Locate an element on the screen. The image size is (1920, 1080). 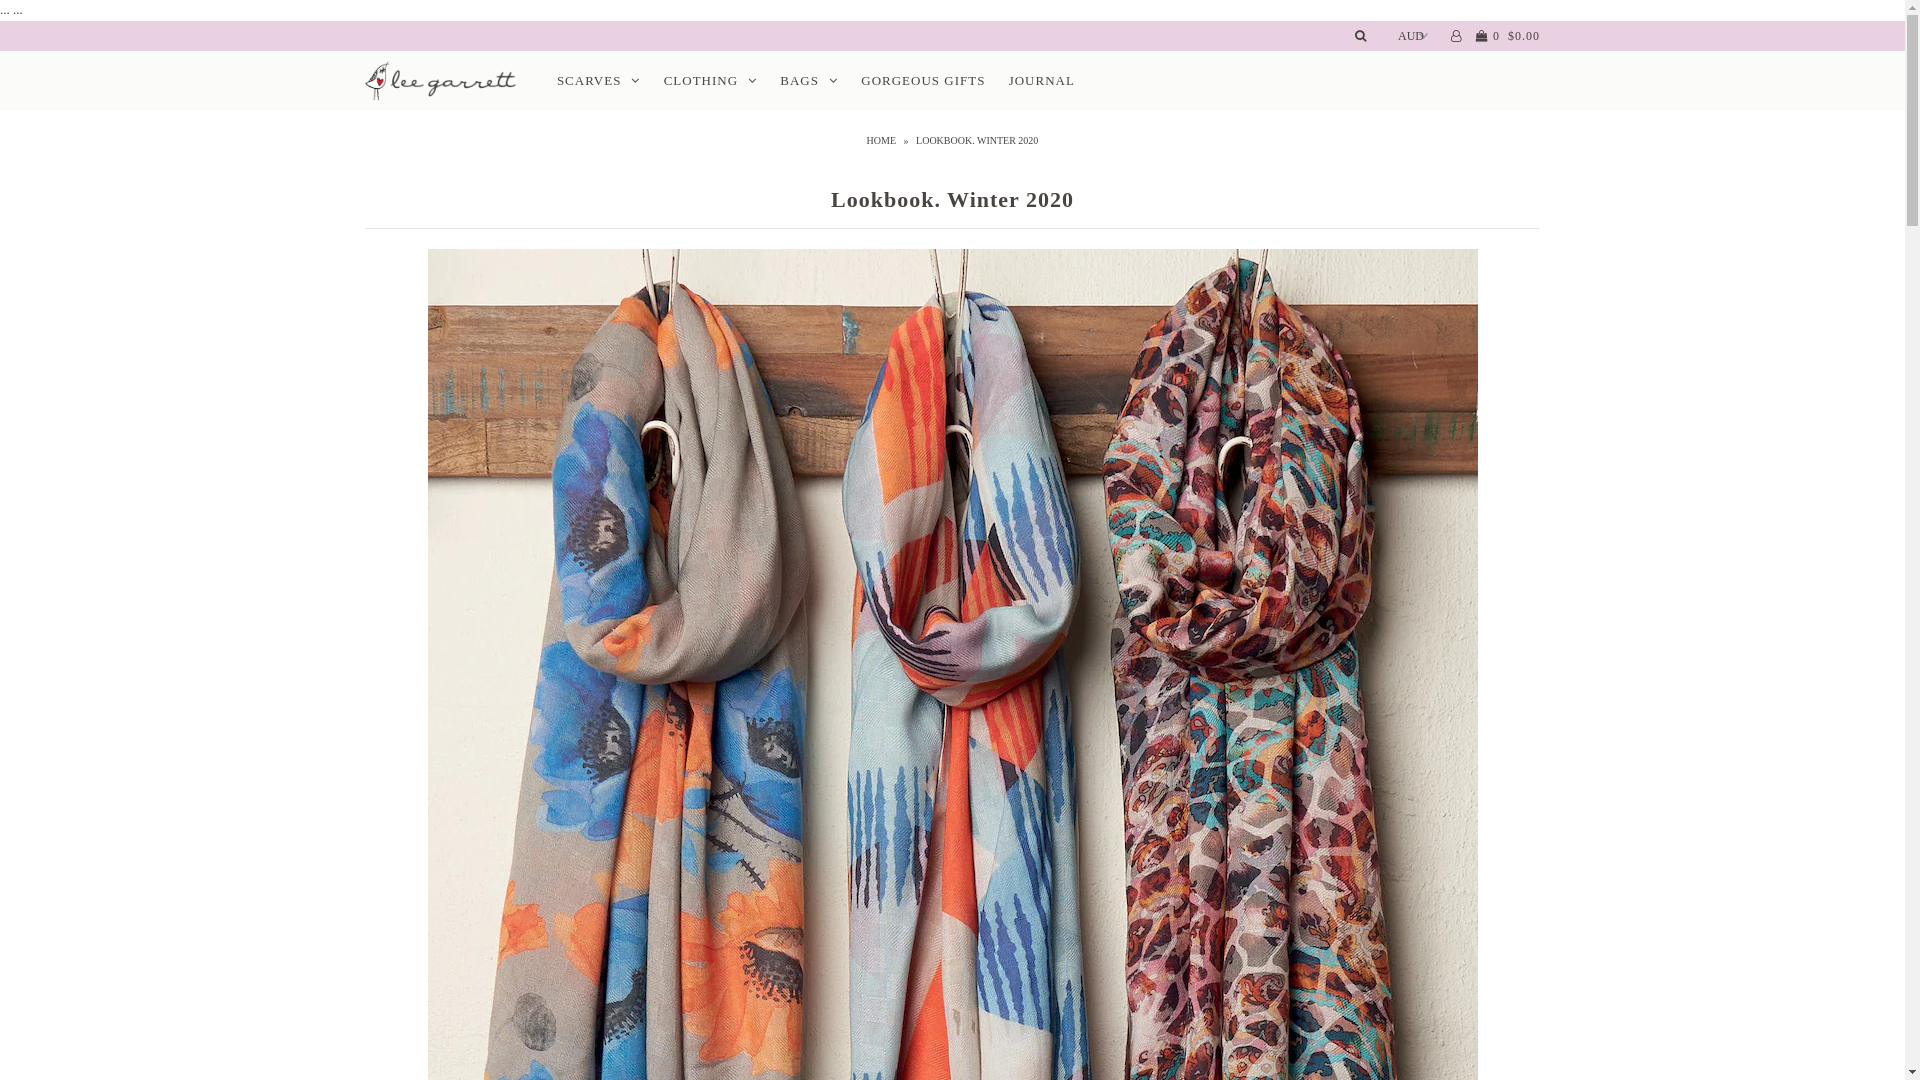
BAGS is located at coordinates (809, 80).